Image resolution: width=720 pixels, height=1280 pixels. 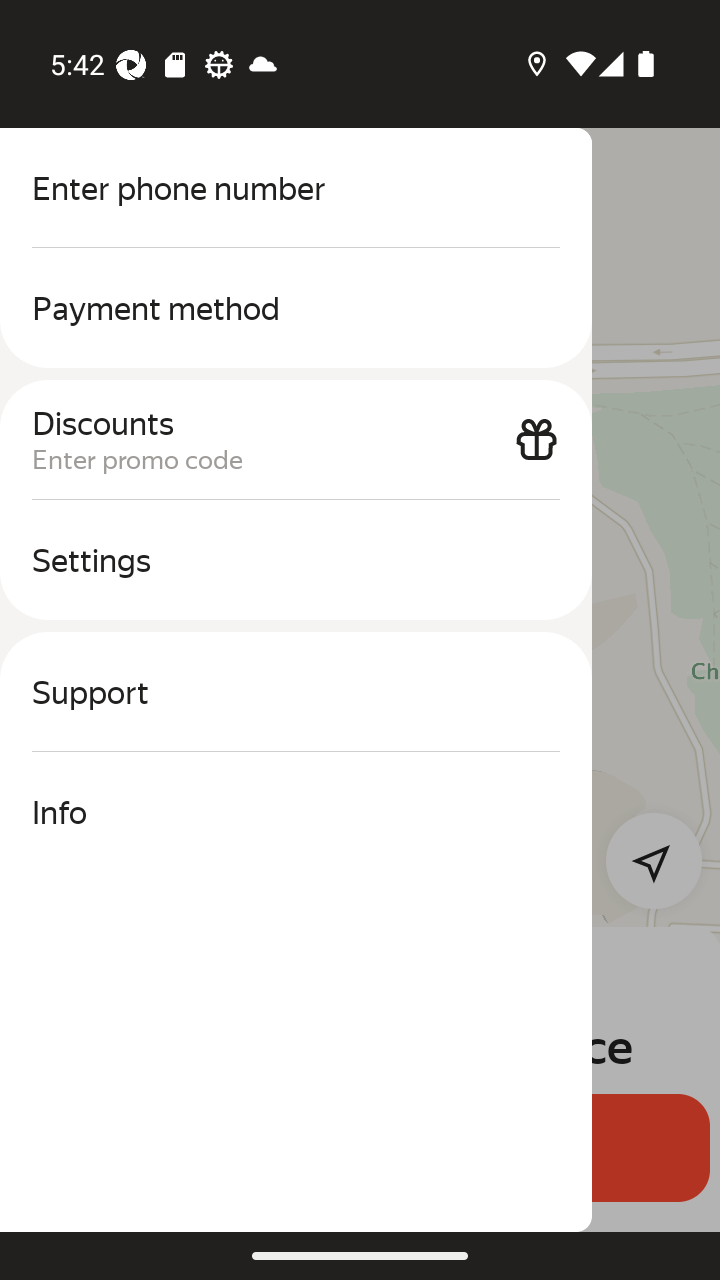 What do you see at coordinates (296, 560) in the screenshot?
I see `Settings` at bounding box center [296, 560].